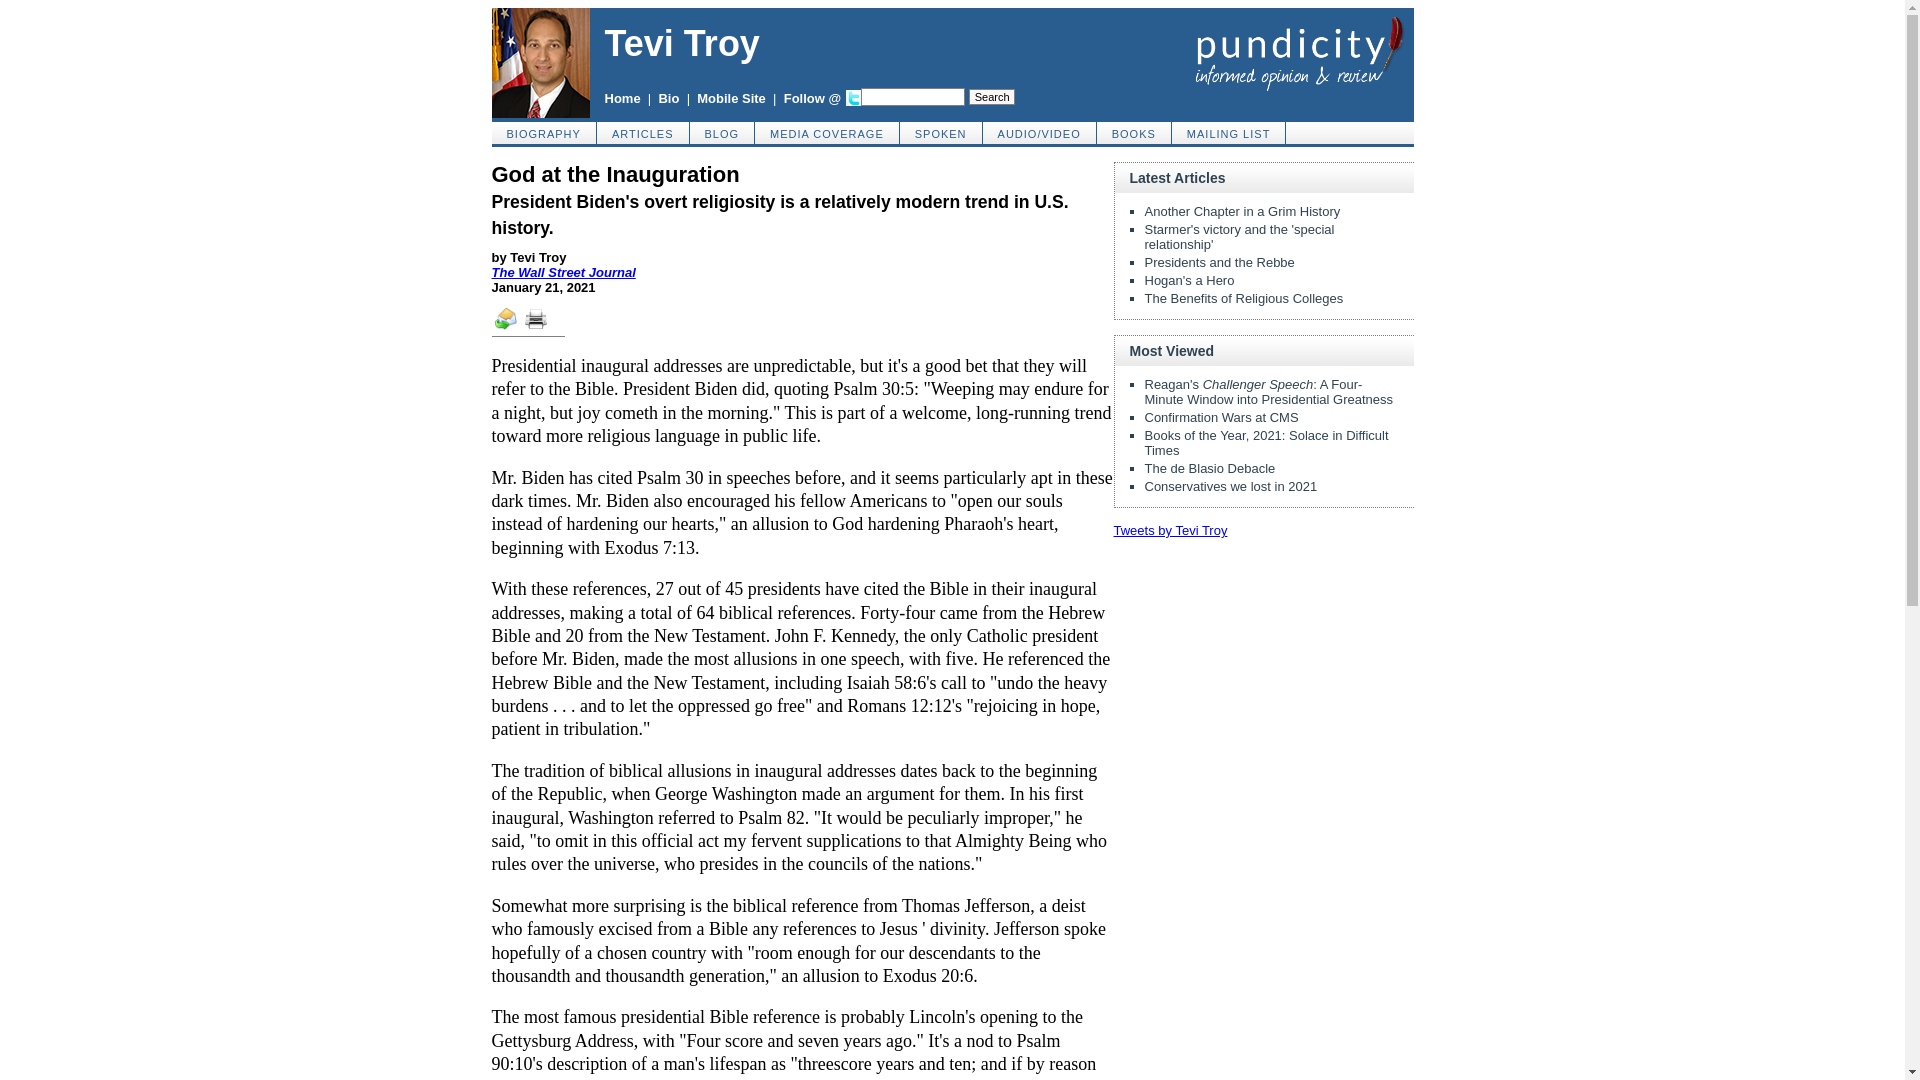 Image resolution: width=1920 pixels, height=1080 pixels. What do you see at coordinates (1219, 262) in the screenshot?
I see `Presidents and the Rebbe` at bounding box center [1219, 262].